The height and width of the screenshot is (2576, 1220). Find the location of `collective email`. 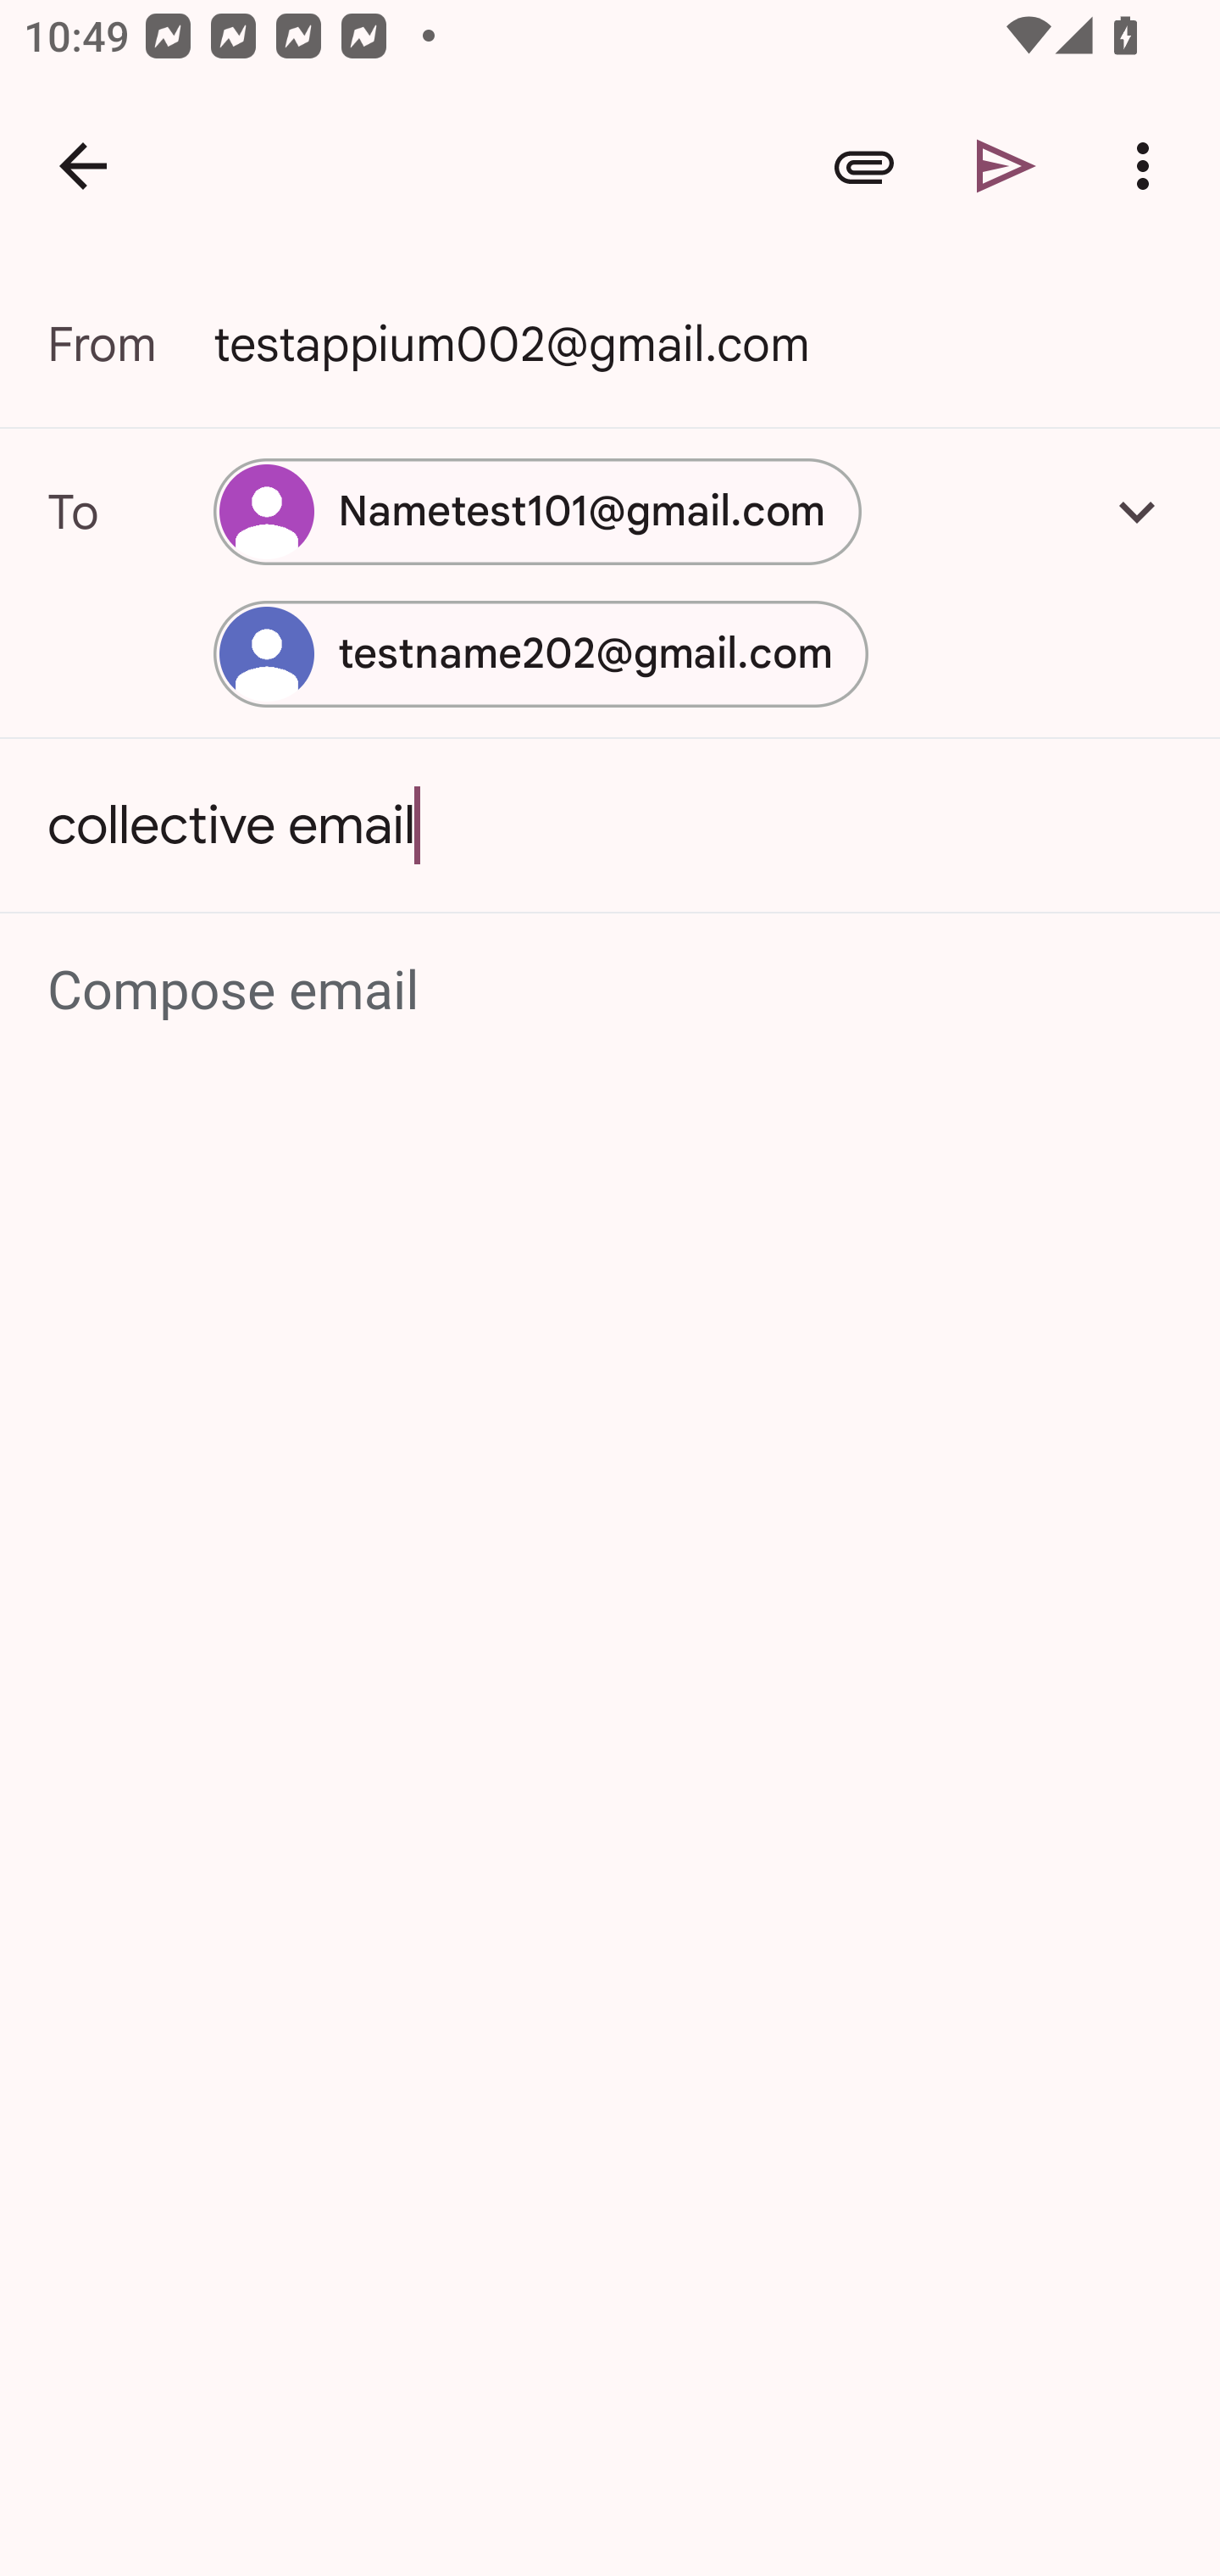

collective email is located at coordinates (610, 825).